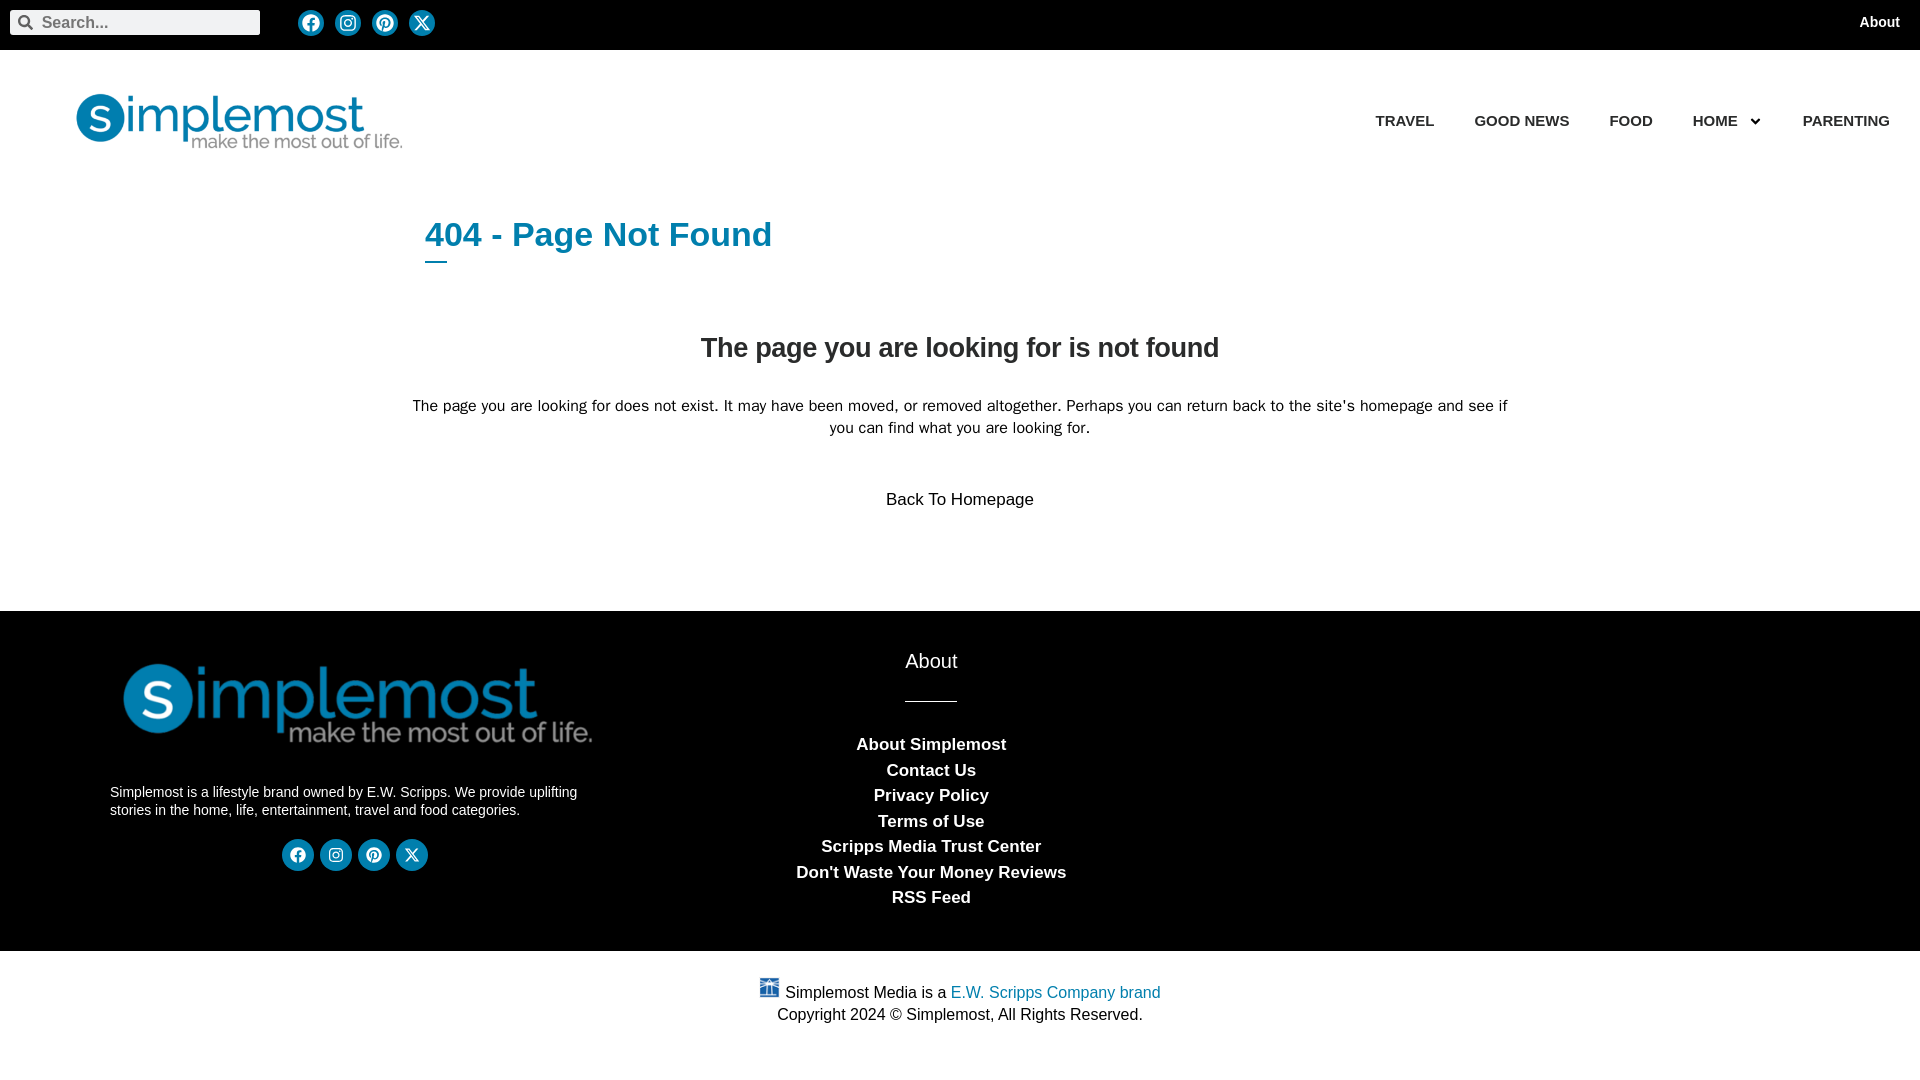 The image size is (1920, 1080). Describe the element at coordinates (930, 794) in the screenshot. I see `Privacy Policy` at that location.